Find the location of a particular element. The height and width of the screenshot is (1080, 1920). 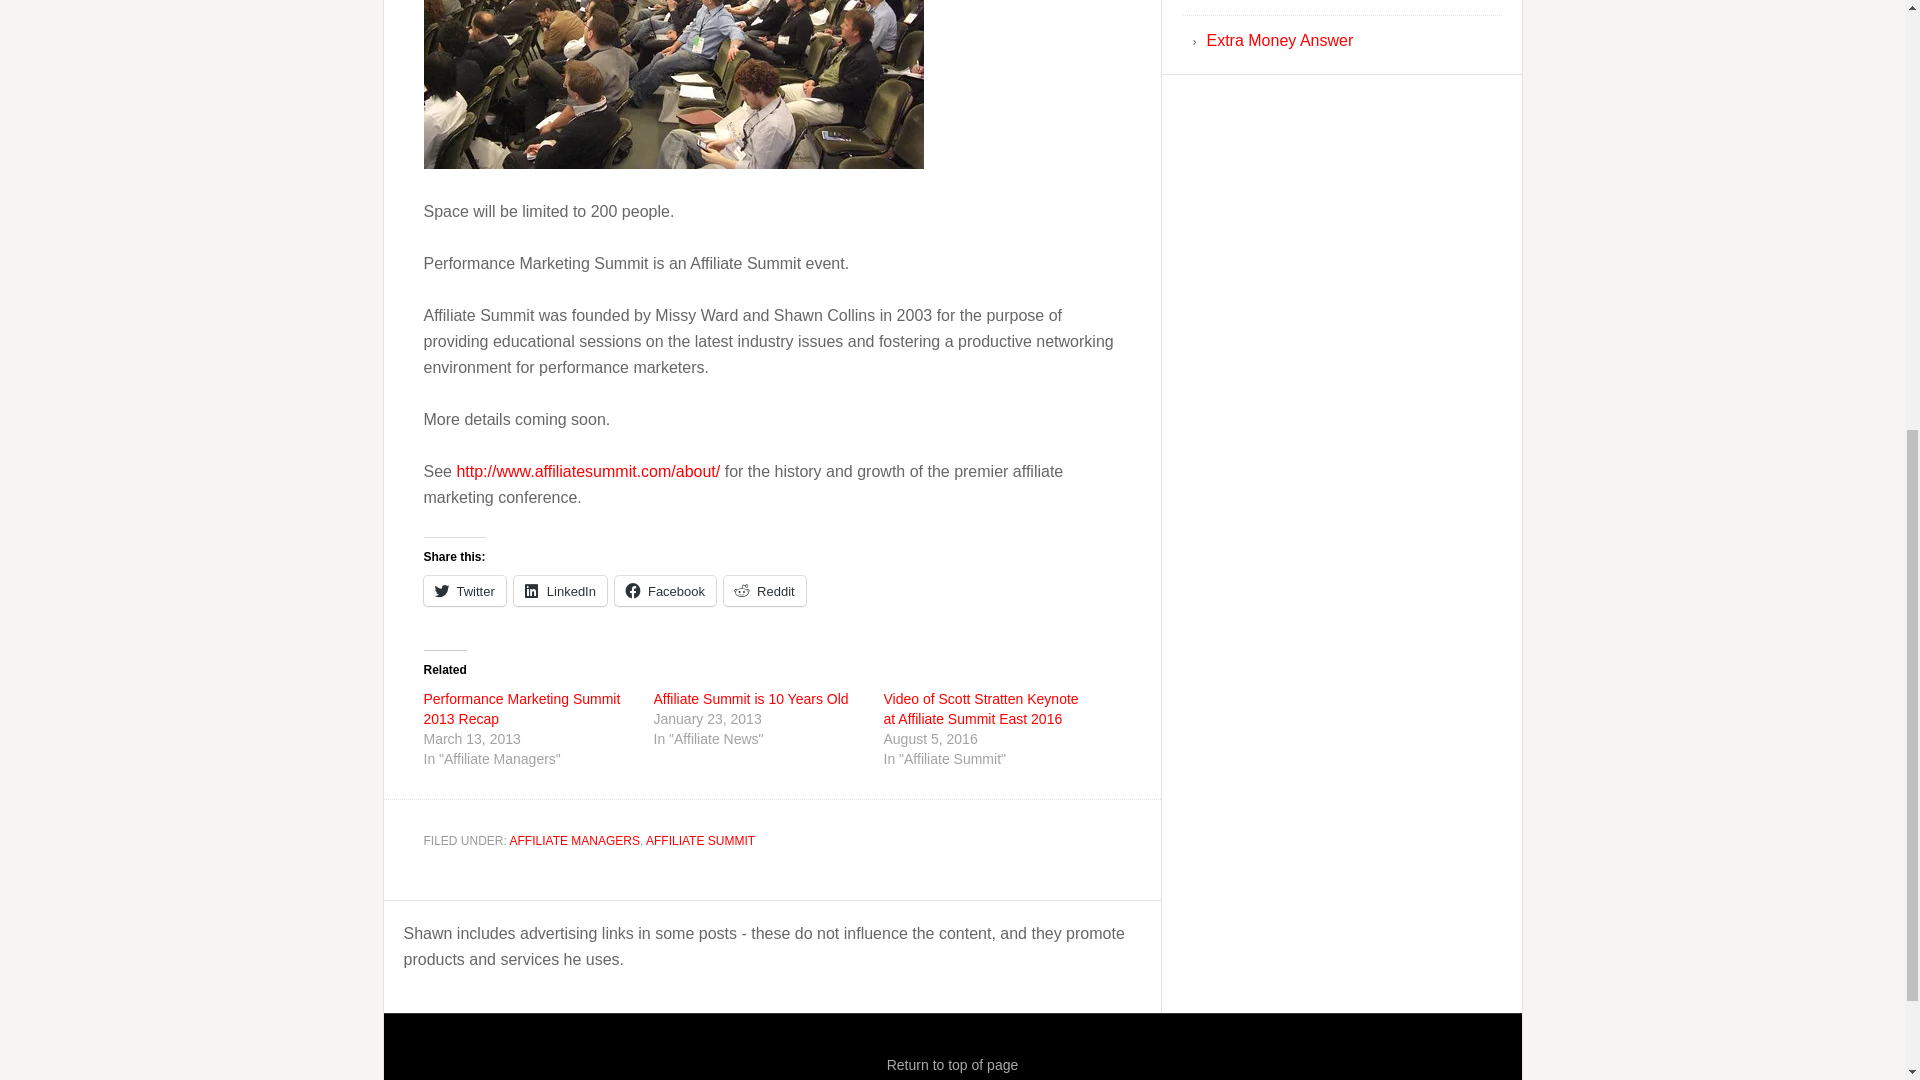

Click to share on LinkedIn is located at coordinates (560, 590).